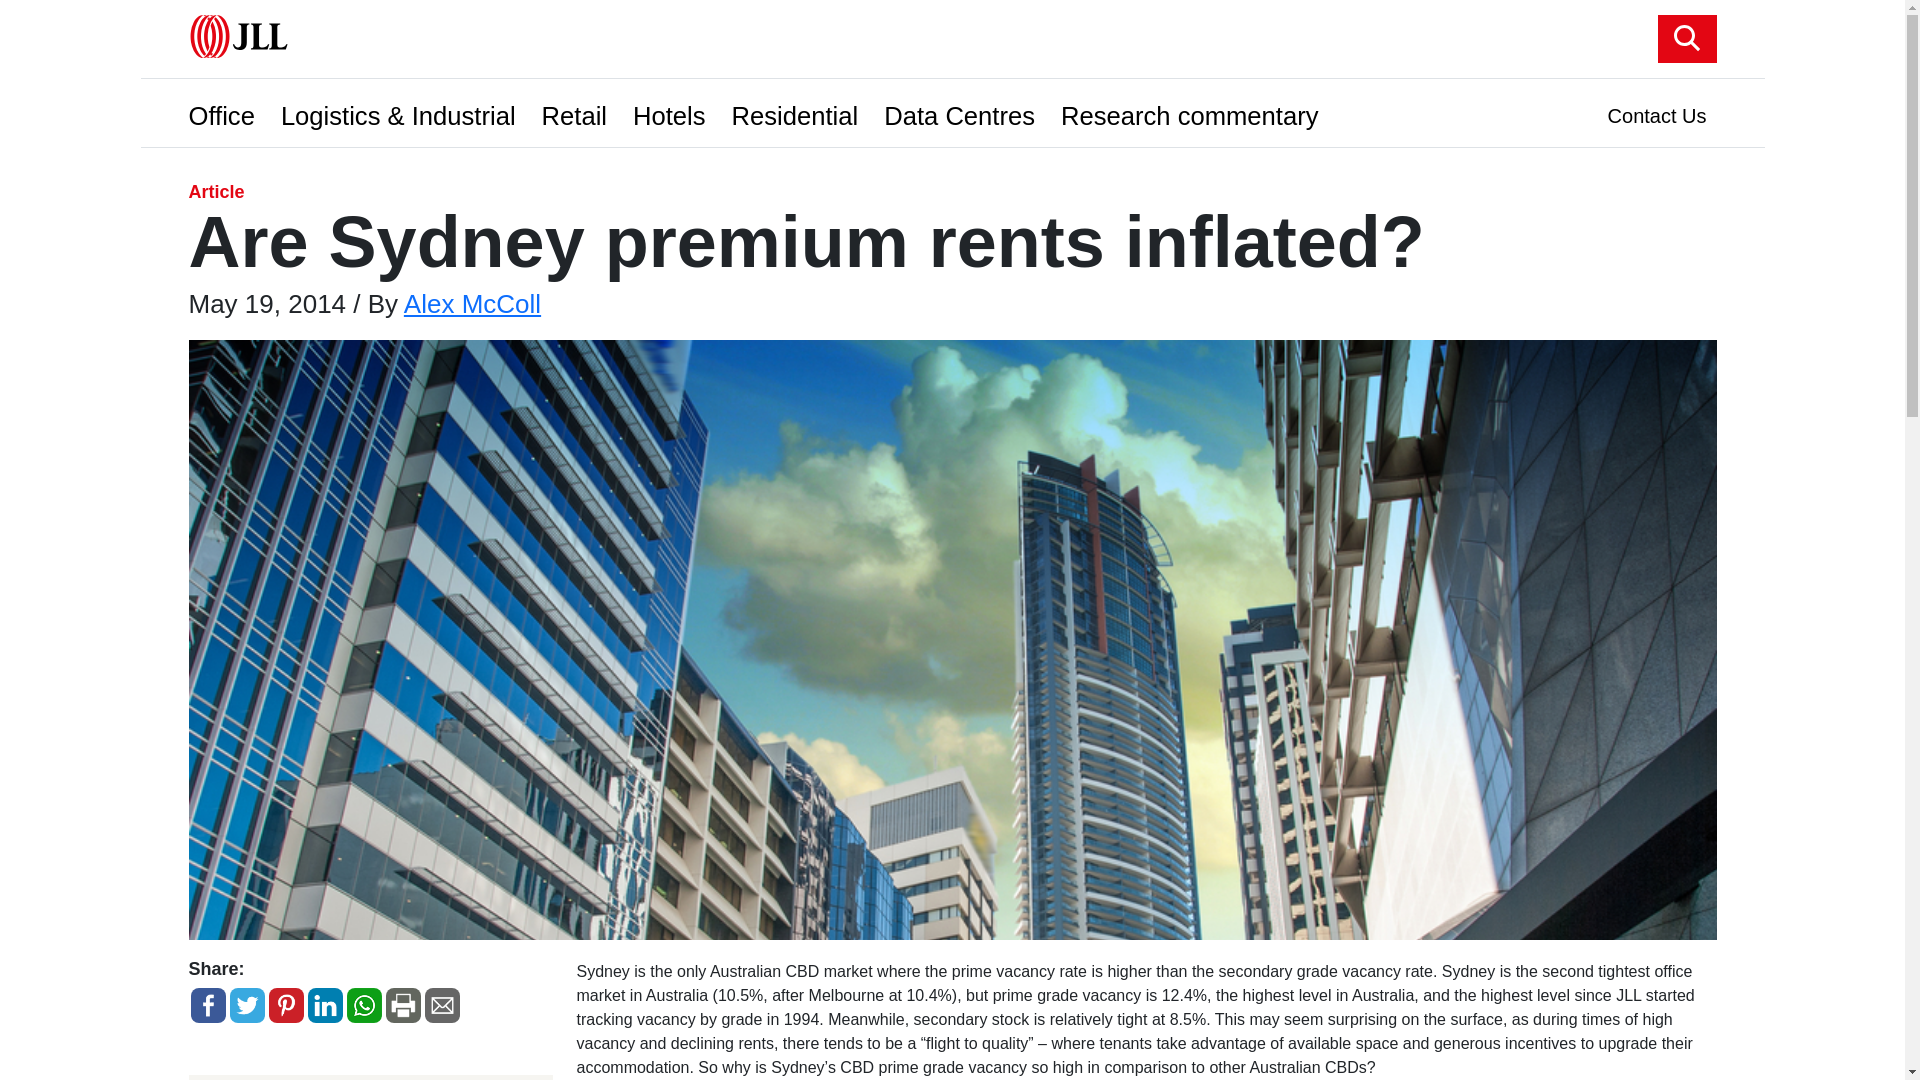 Image resolution: width=1920 pixels, height=1080 pixels. Describe the element at coordinates (325, 1005) in the screenshot. I see `linkedin` at that location.